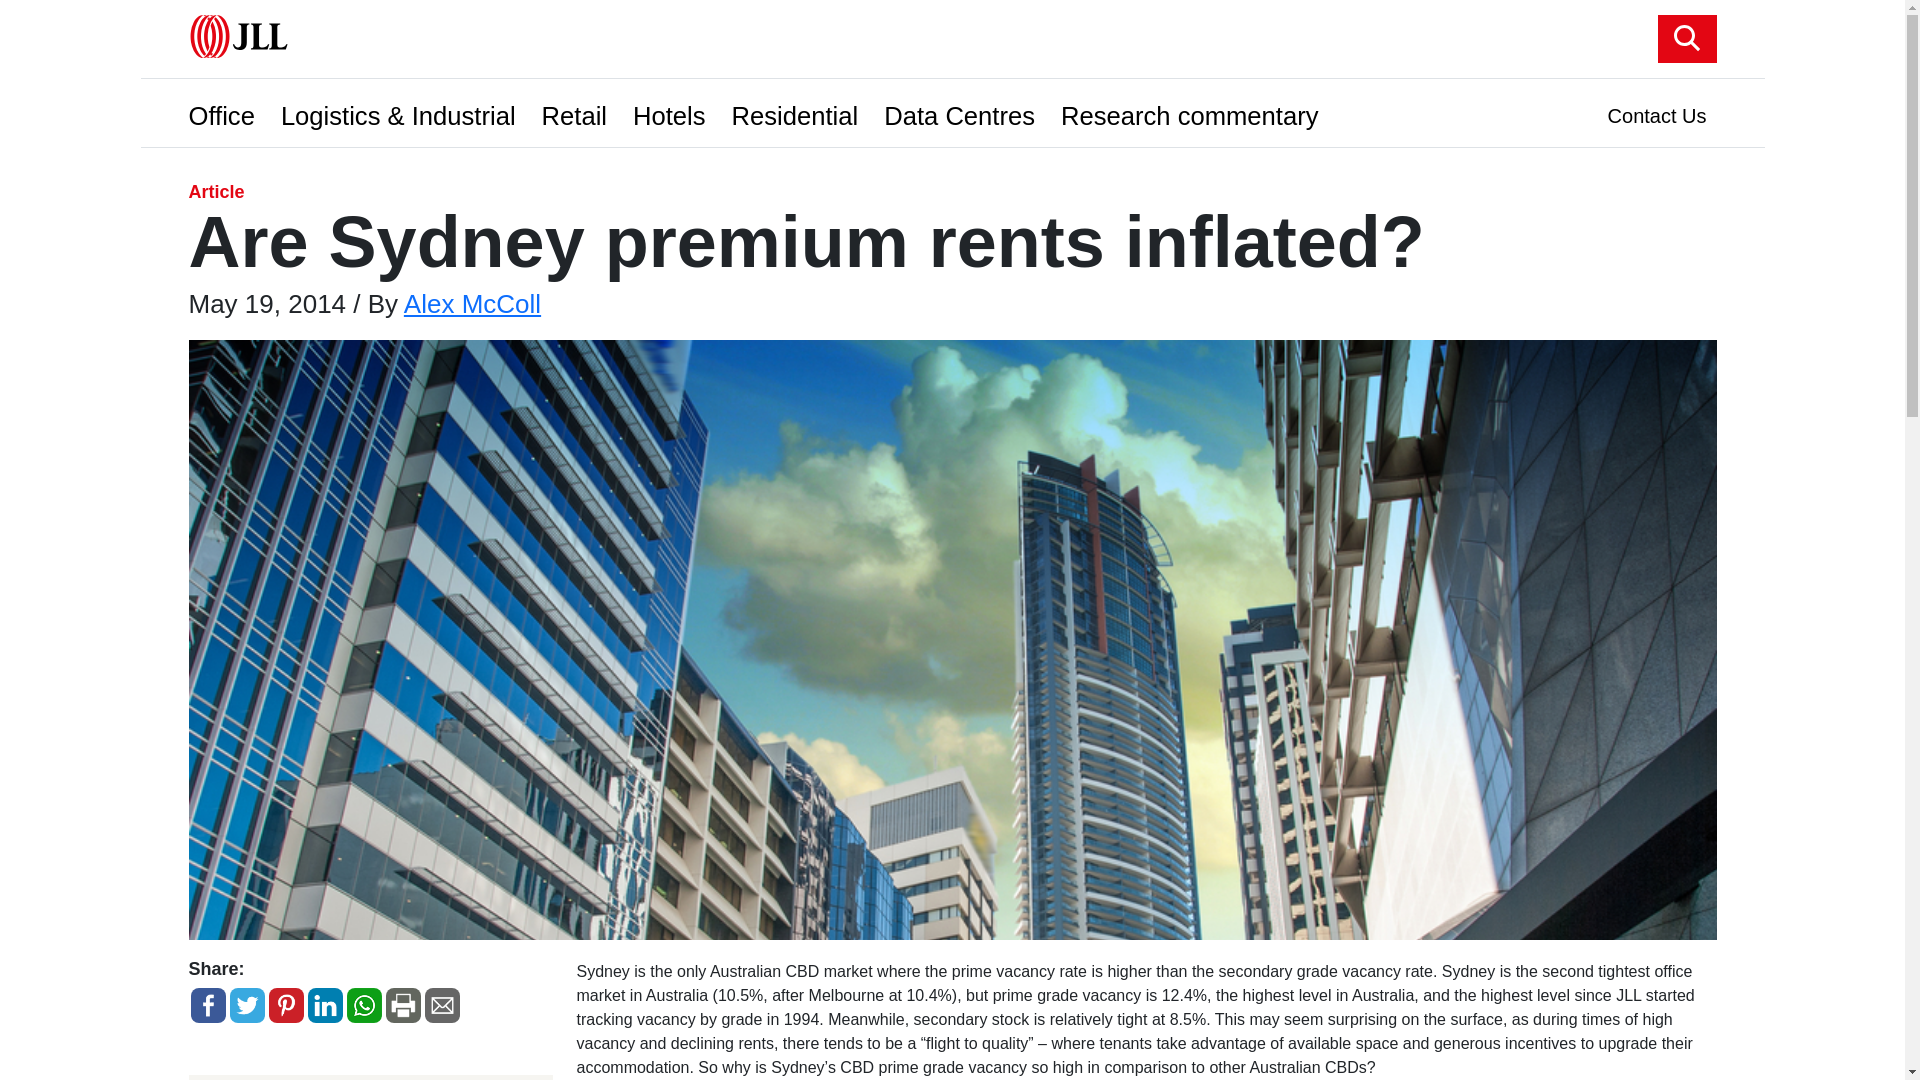 Image resolution: width=1920 pixels, height=1080 pixels. Describe the element at coordinates (325, 1005) in the screenshot. I see `linkedin` at that location.